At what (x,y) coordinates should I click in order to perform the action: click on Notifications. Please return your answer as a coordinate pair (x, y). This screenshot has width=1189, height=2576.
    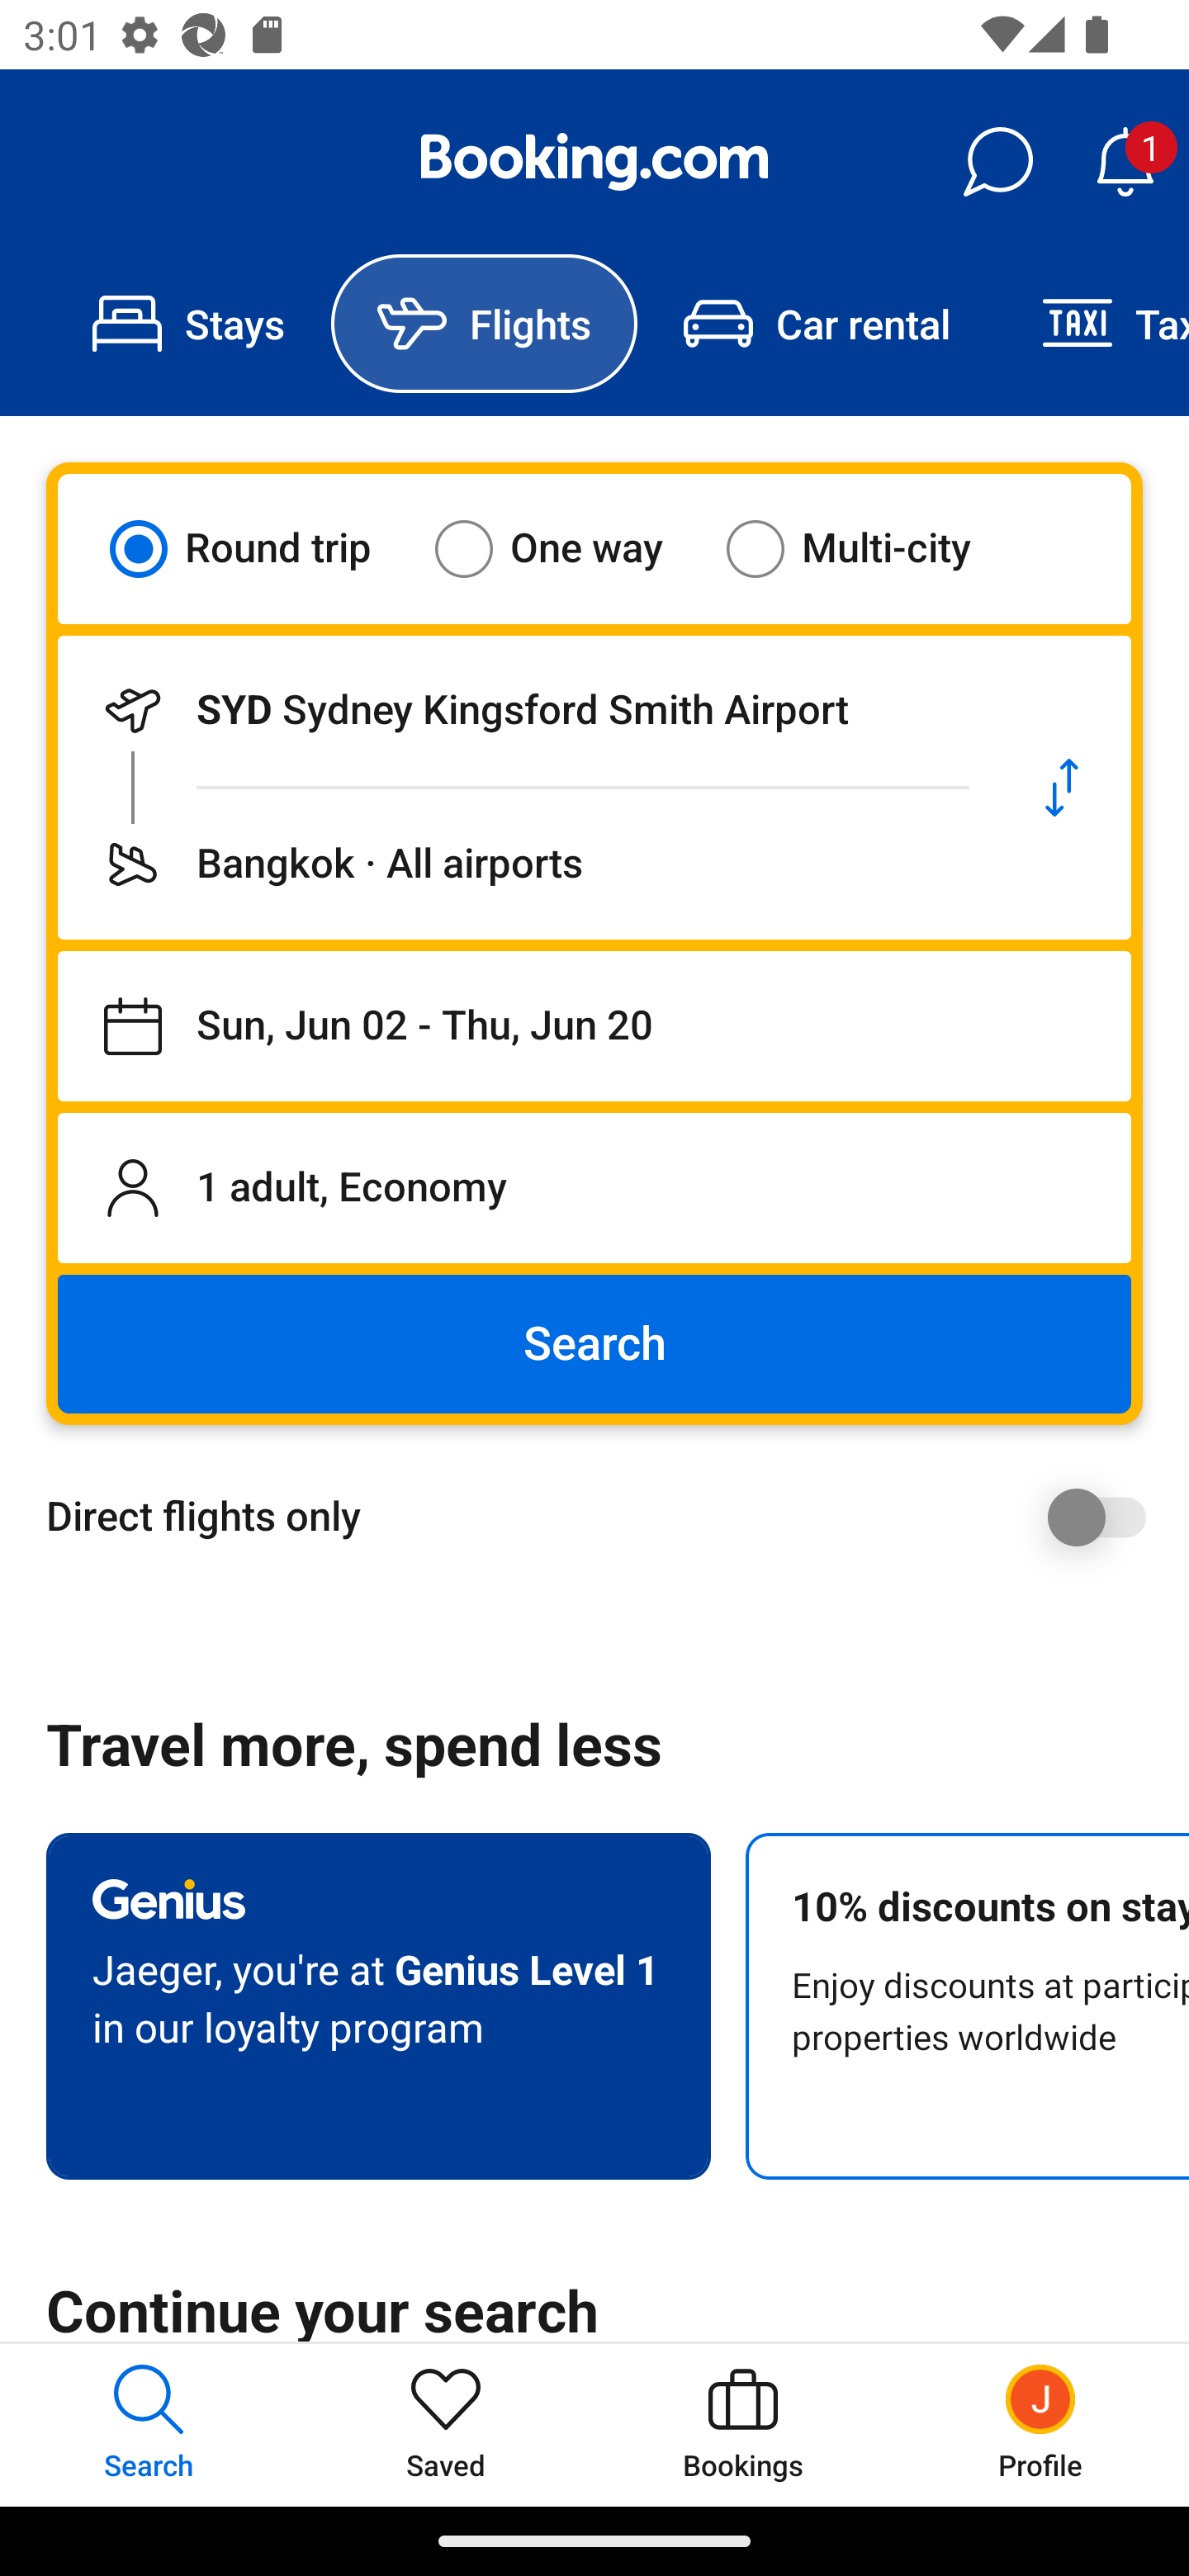
    Looking at the image, I should click on (1125, 162).